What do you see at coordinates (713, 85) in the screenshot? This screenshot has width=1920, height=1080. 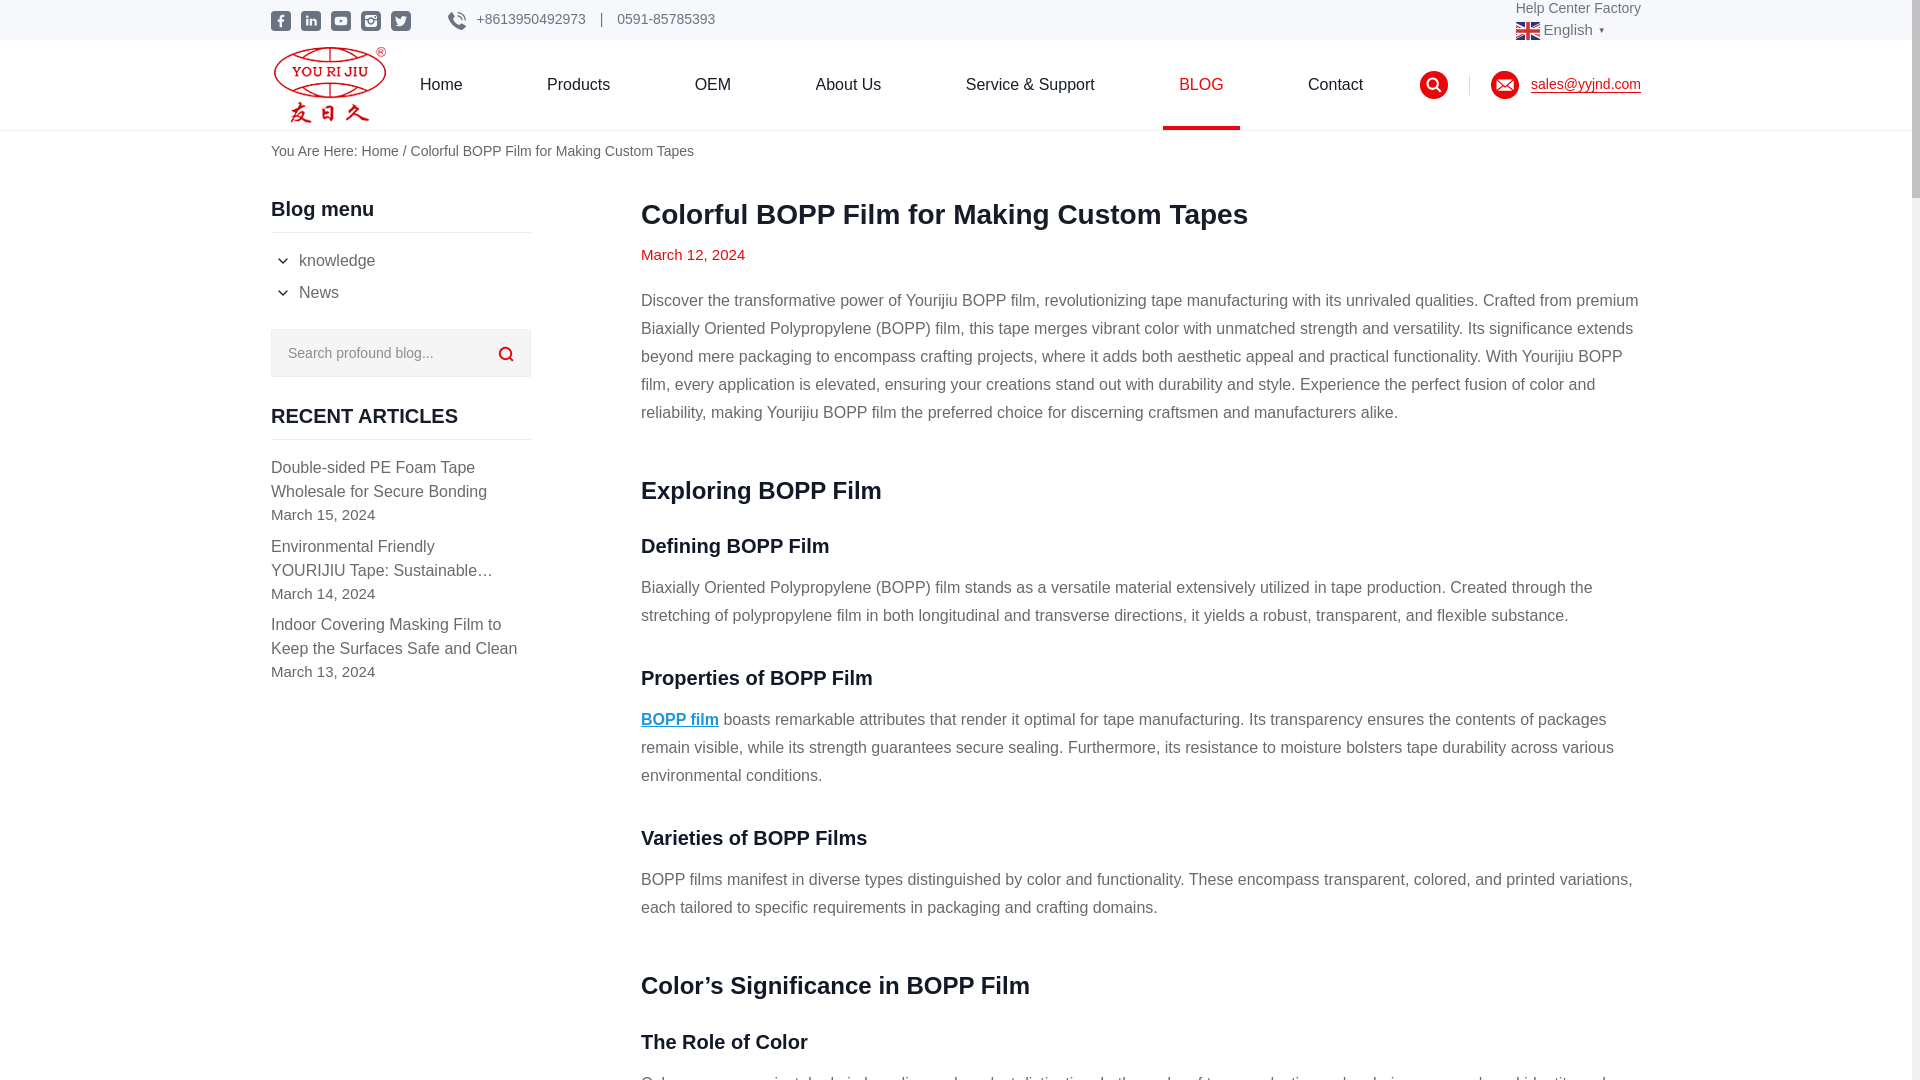 I see `OEM` at bounding box center [713, 85].